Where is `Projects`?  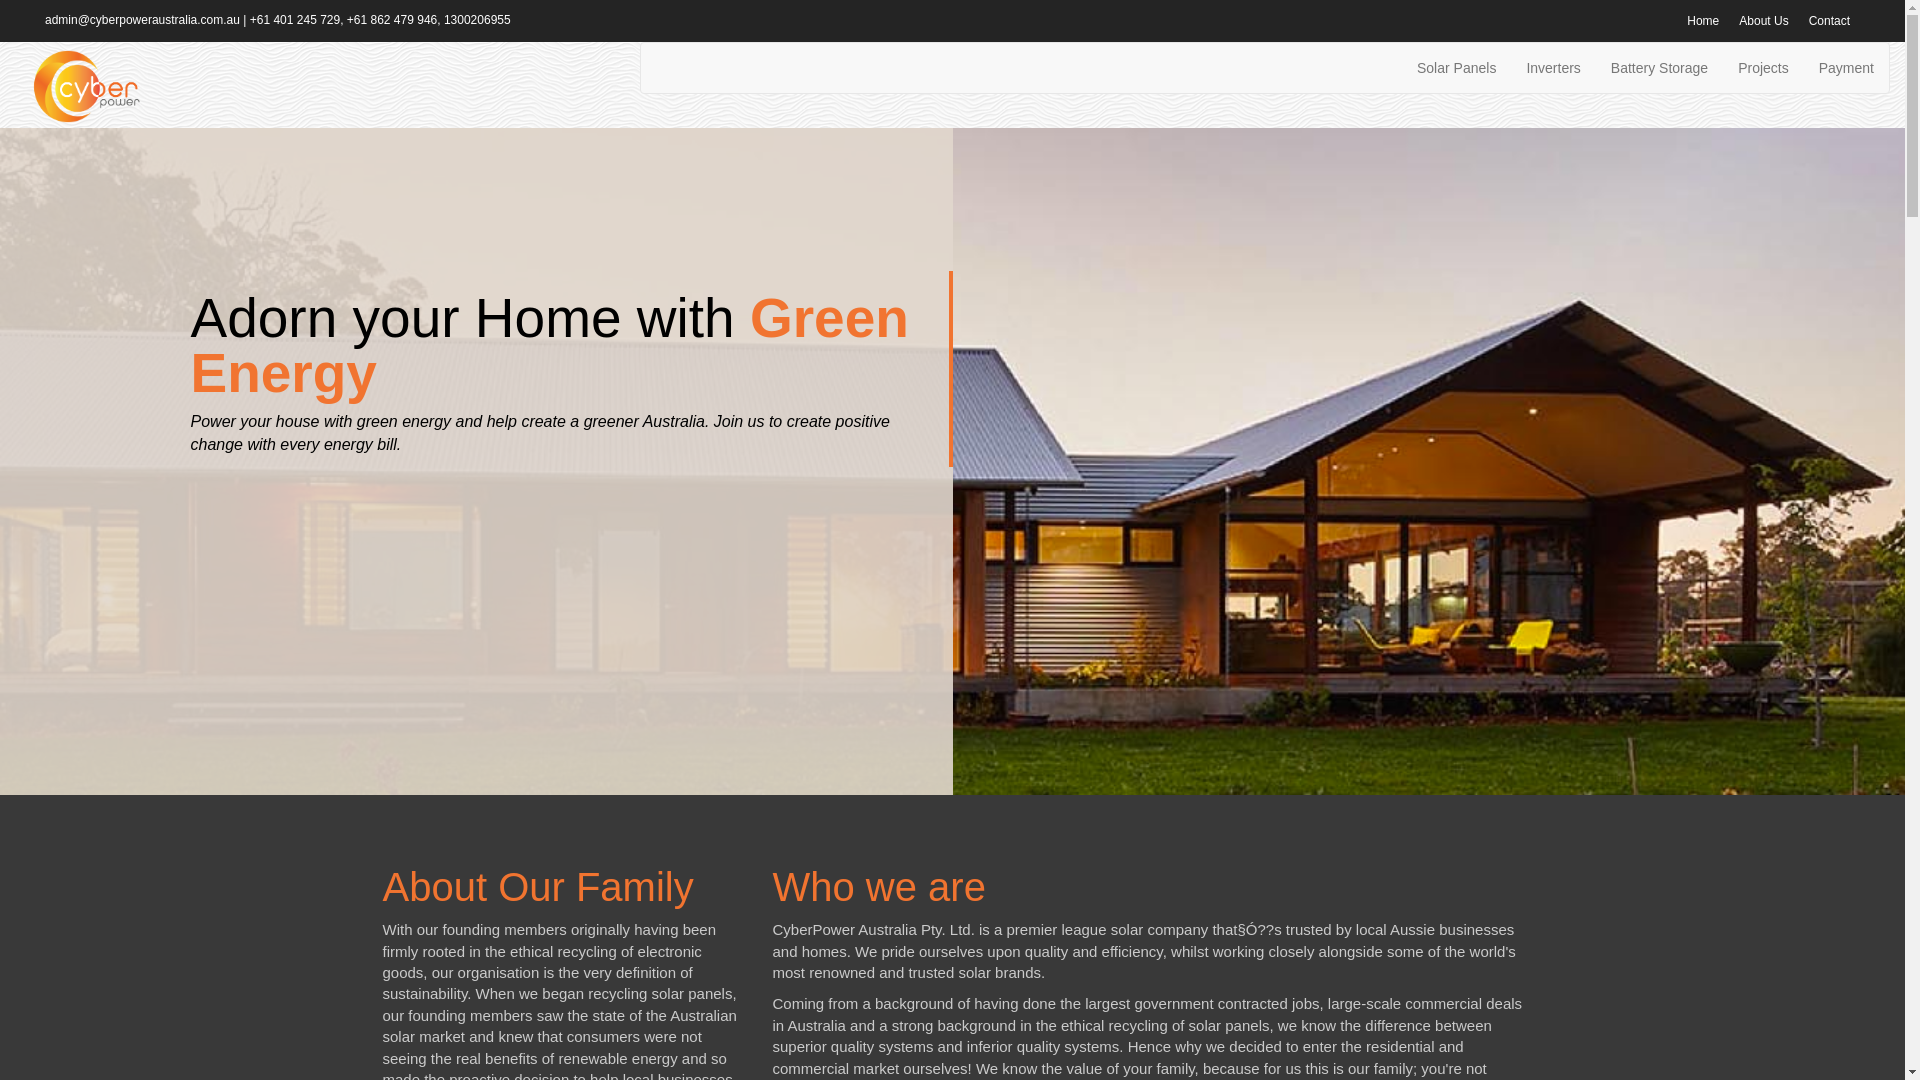 Projects is located at coordinates (1764, 68).